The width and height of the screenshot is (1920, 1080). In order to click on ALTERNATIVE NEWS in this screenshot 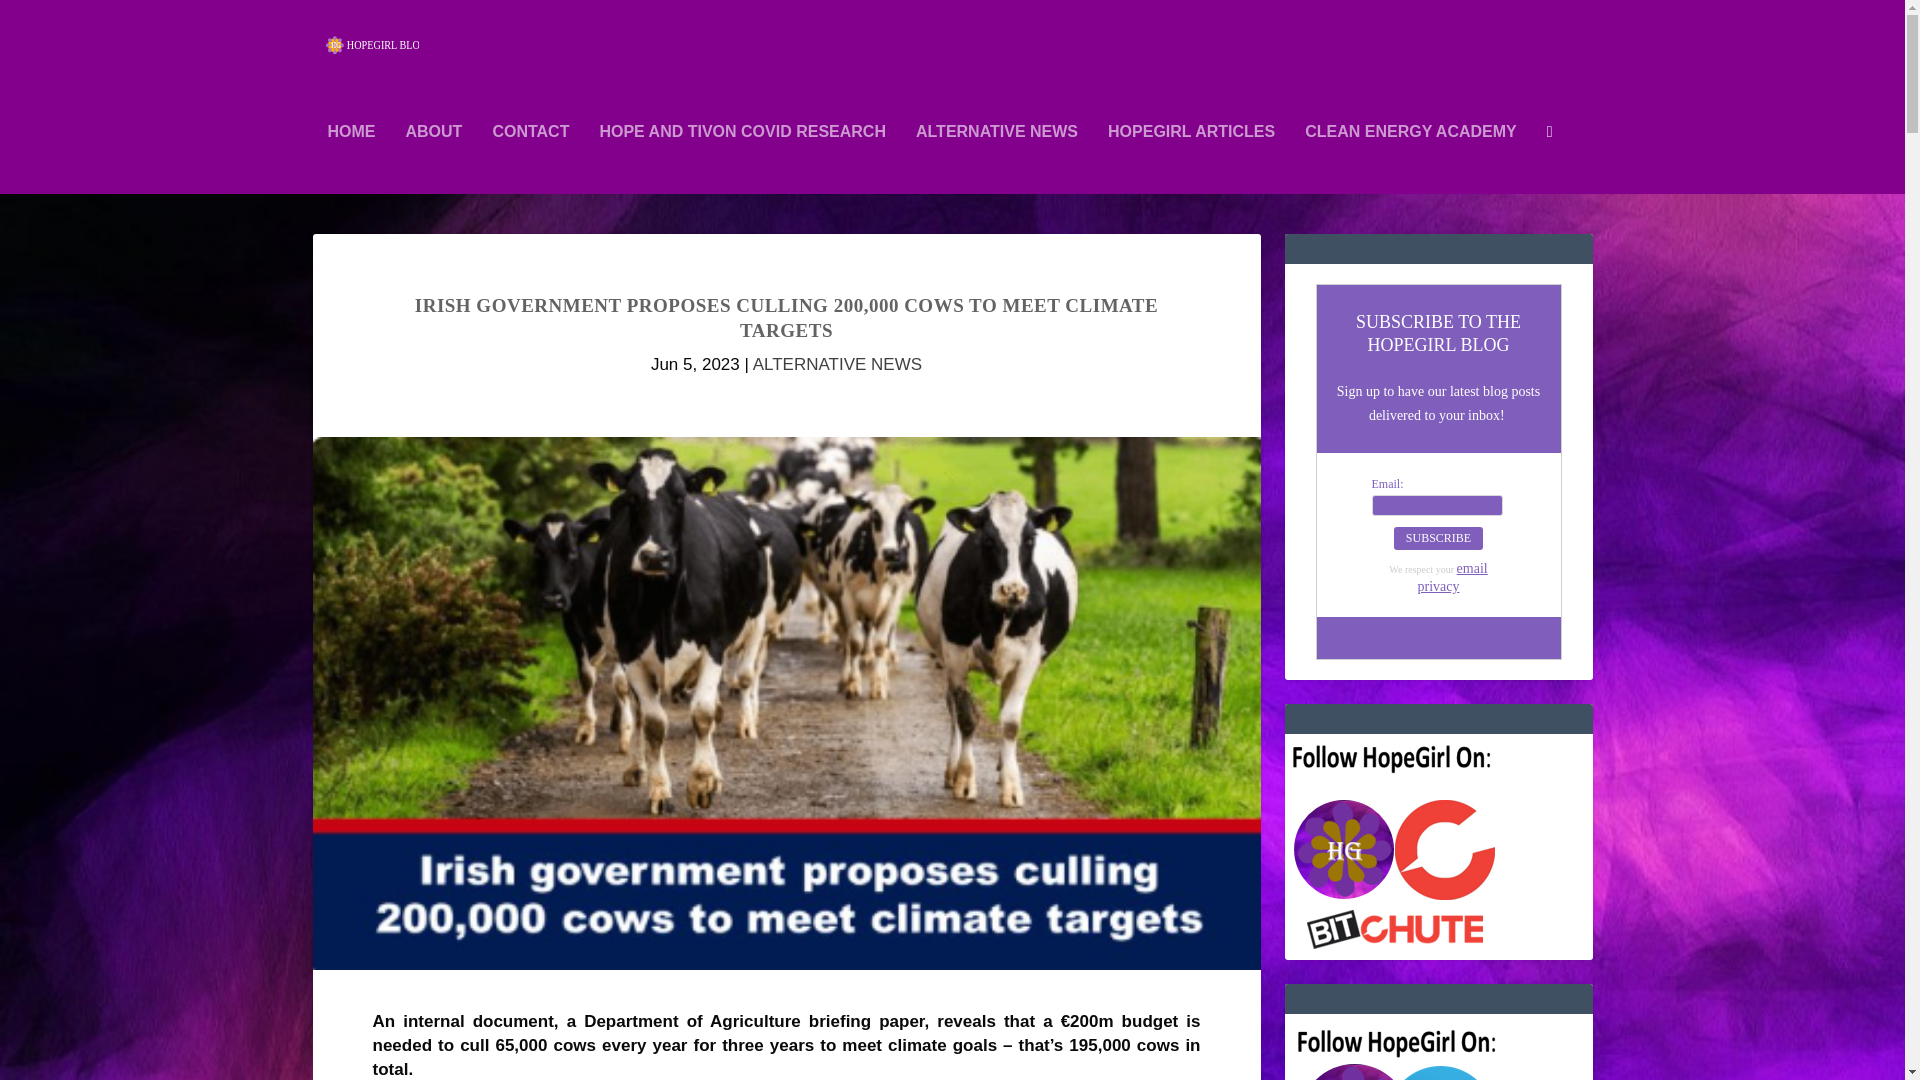, I will do `click(996, 159)`.